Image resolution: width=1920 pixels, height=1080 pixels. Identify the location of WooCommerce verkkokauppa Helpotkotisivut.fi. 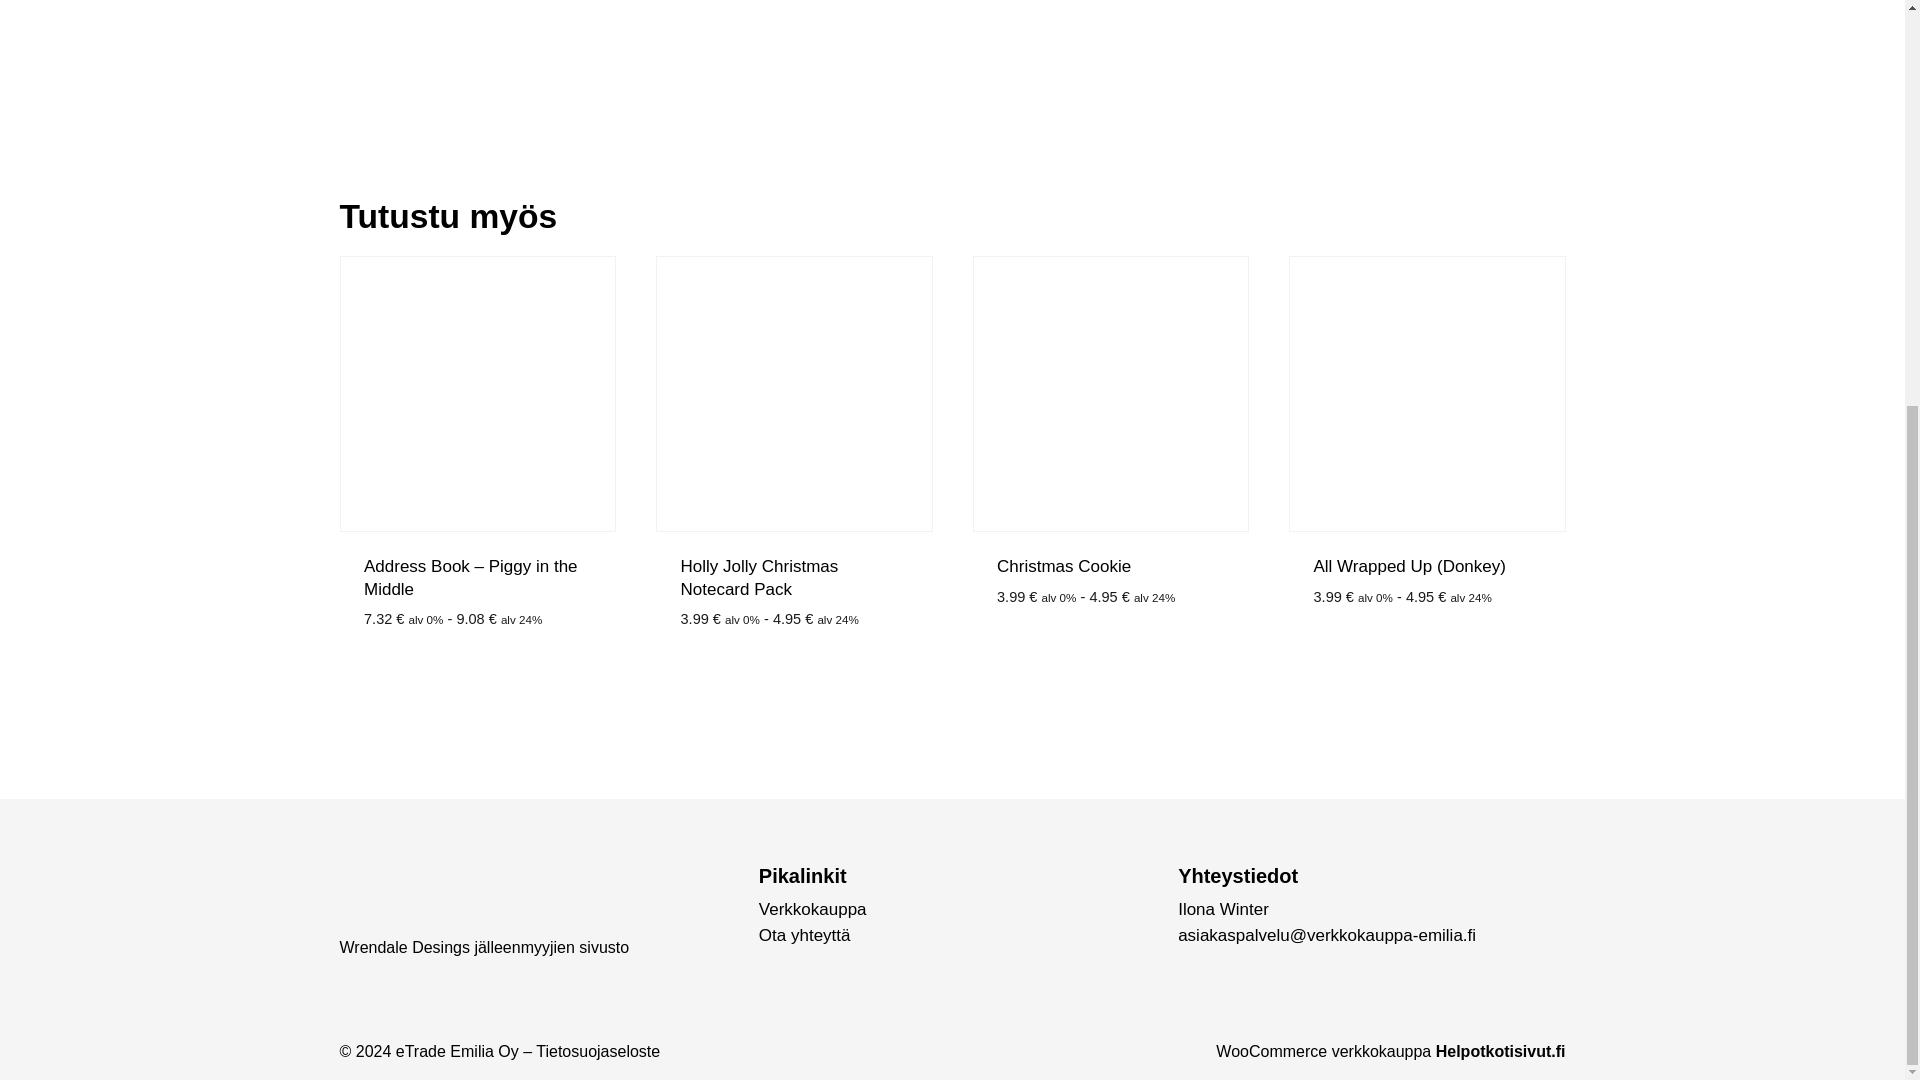
(1390, 1051).